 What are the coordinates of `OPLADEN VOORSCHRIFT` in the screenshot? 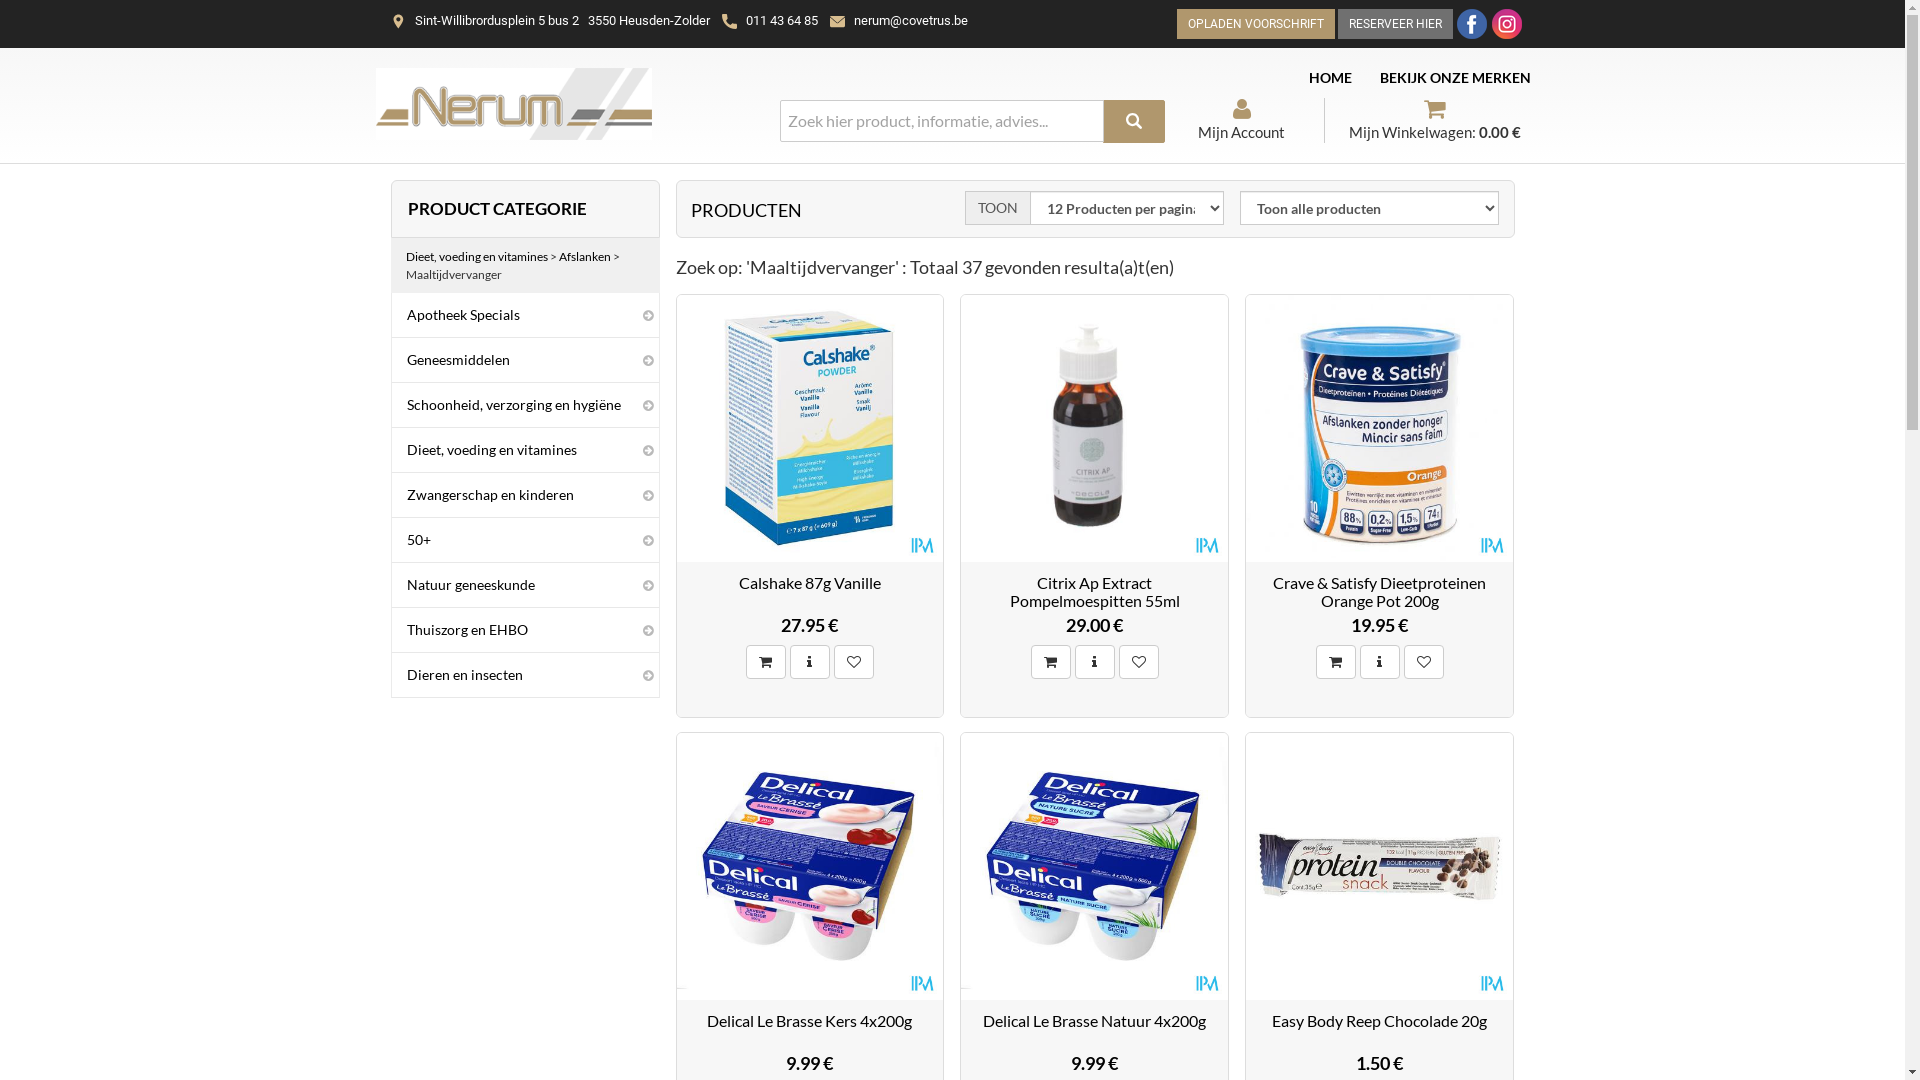 It's located at (1255, 24).